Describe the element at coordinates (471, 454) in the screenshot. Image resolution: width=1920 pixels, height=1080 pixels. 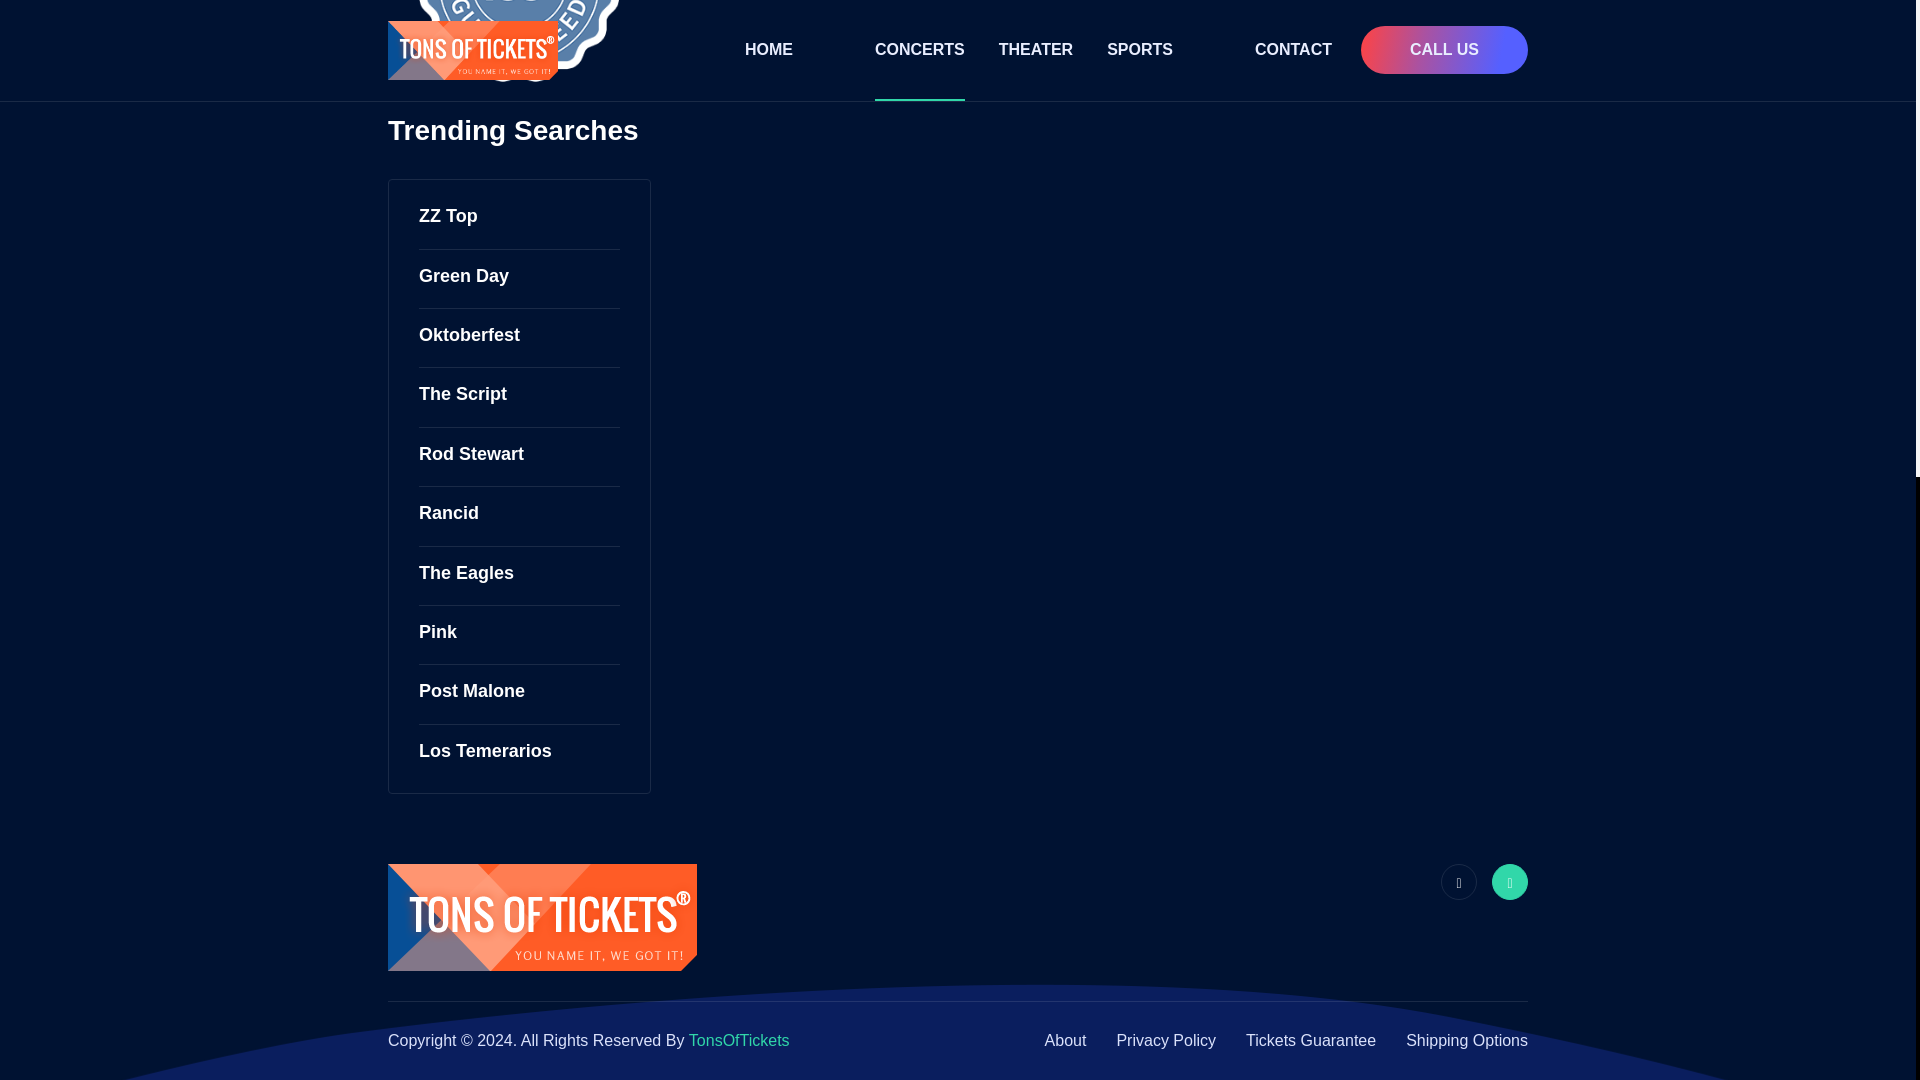
I see `Rod Stewart` at that location.